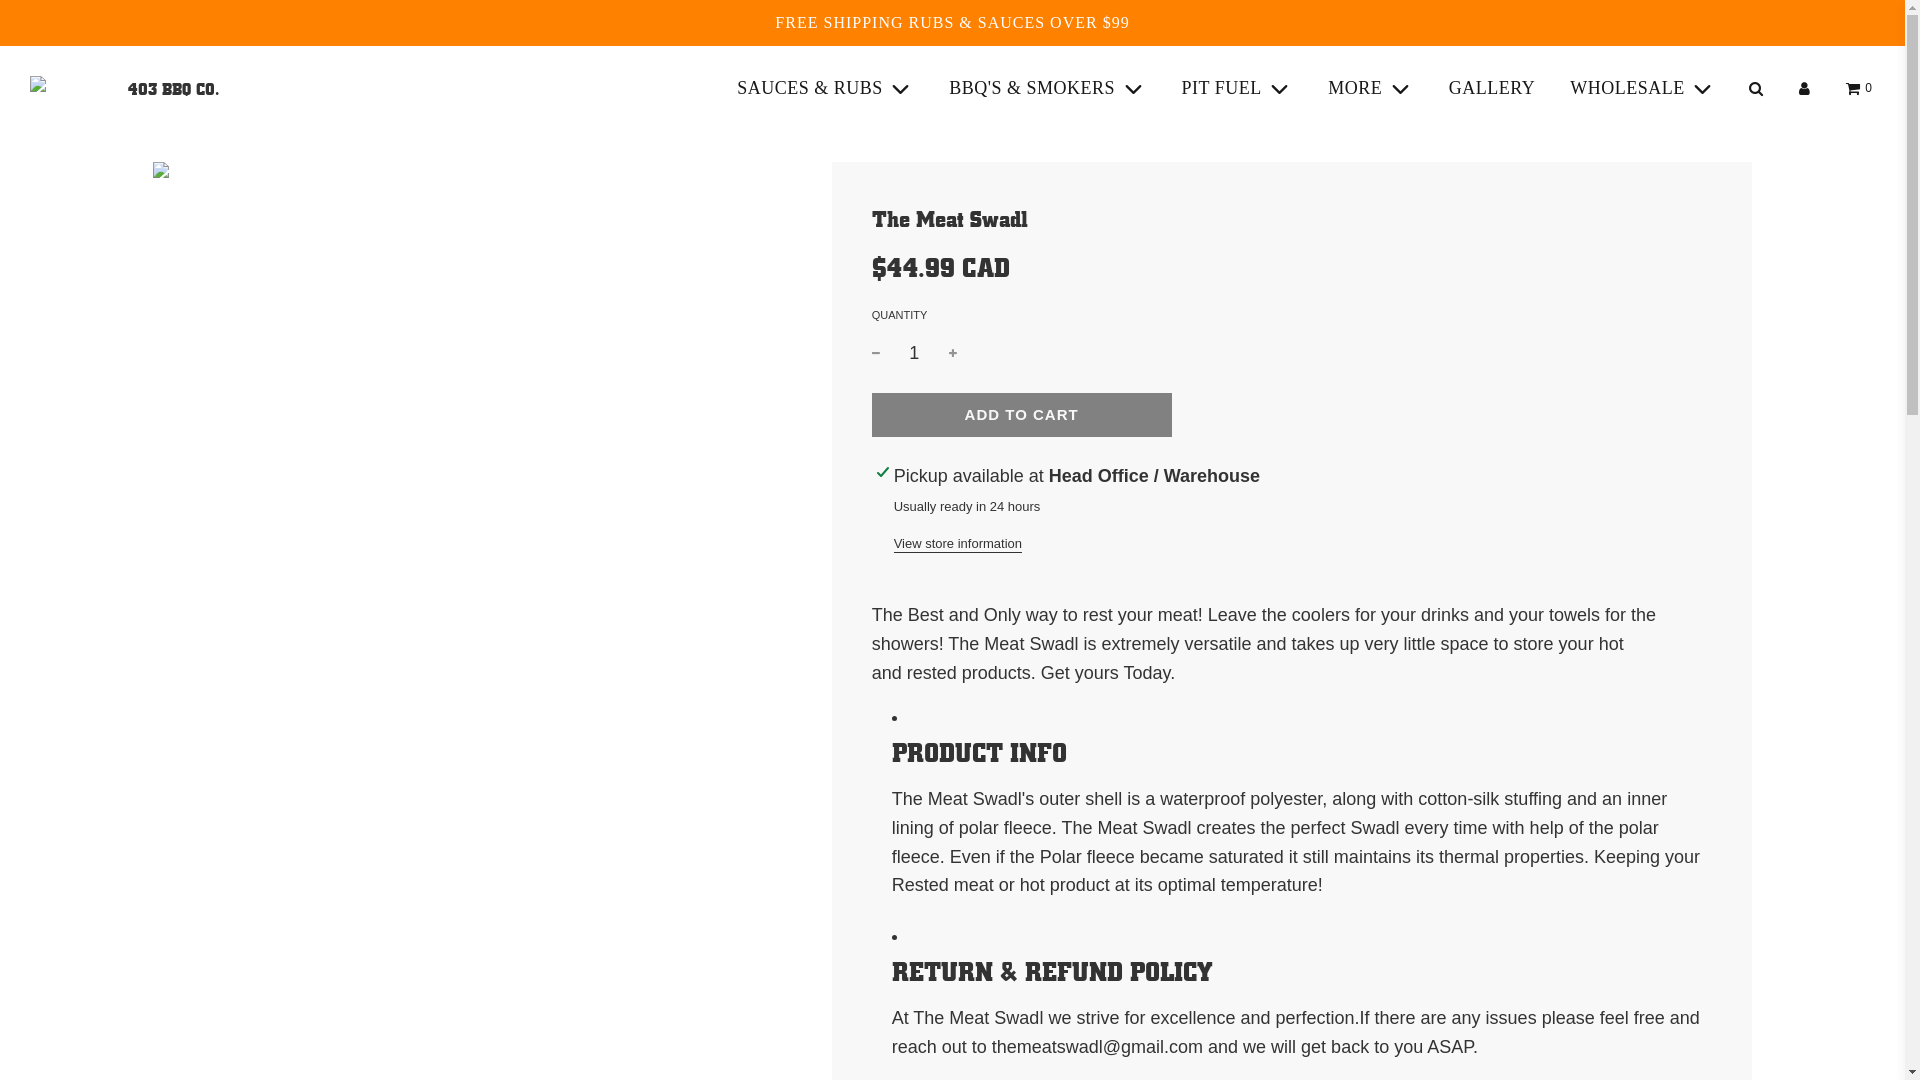  Describe the element at coordinates (1492, 88) in the screenshot. I see `GALLERY` at that location.